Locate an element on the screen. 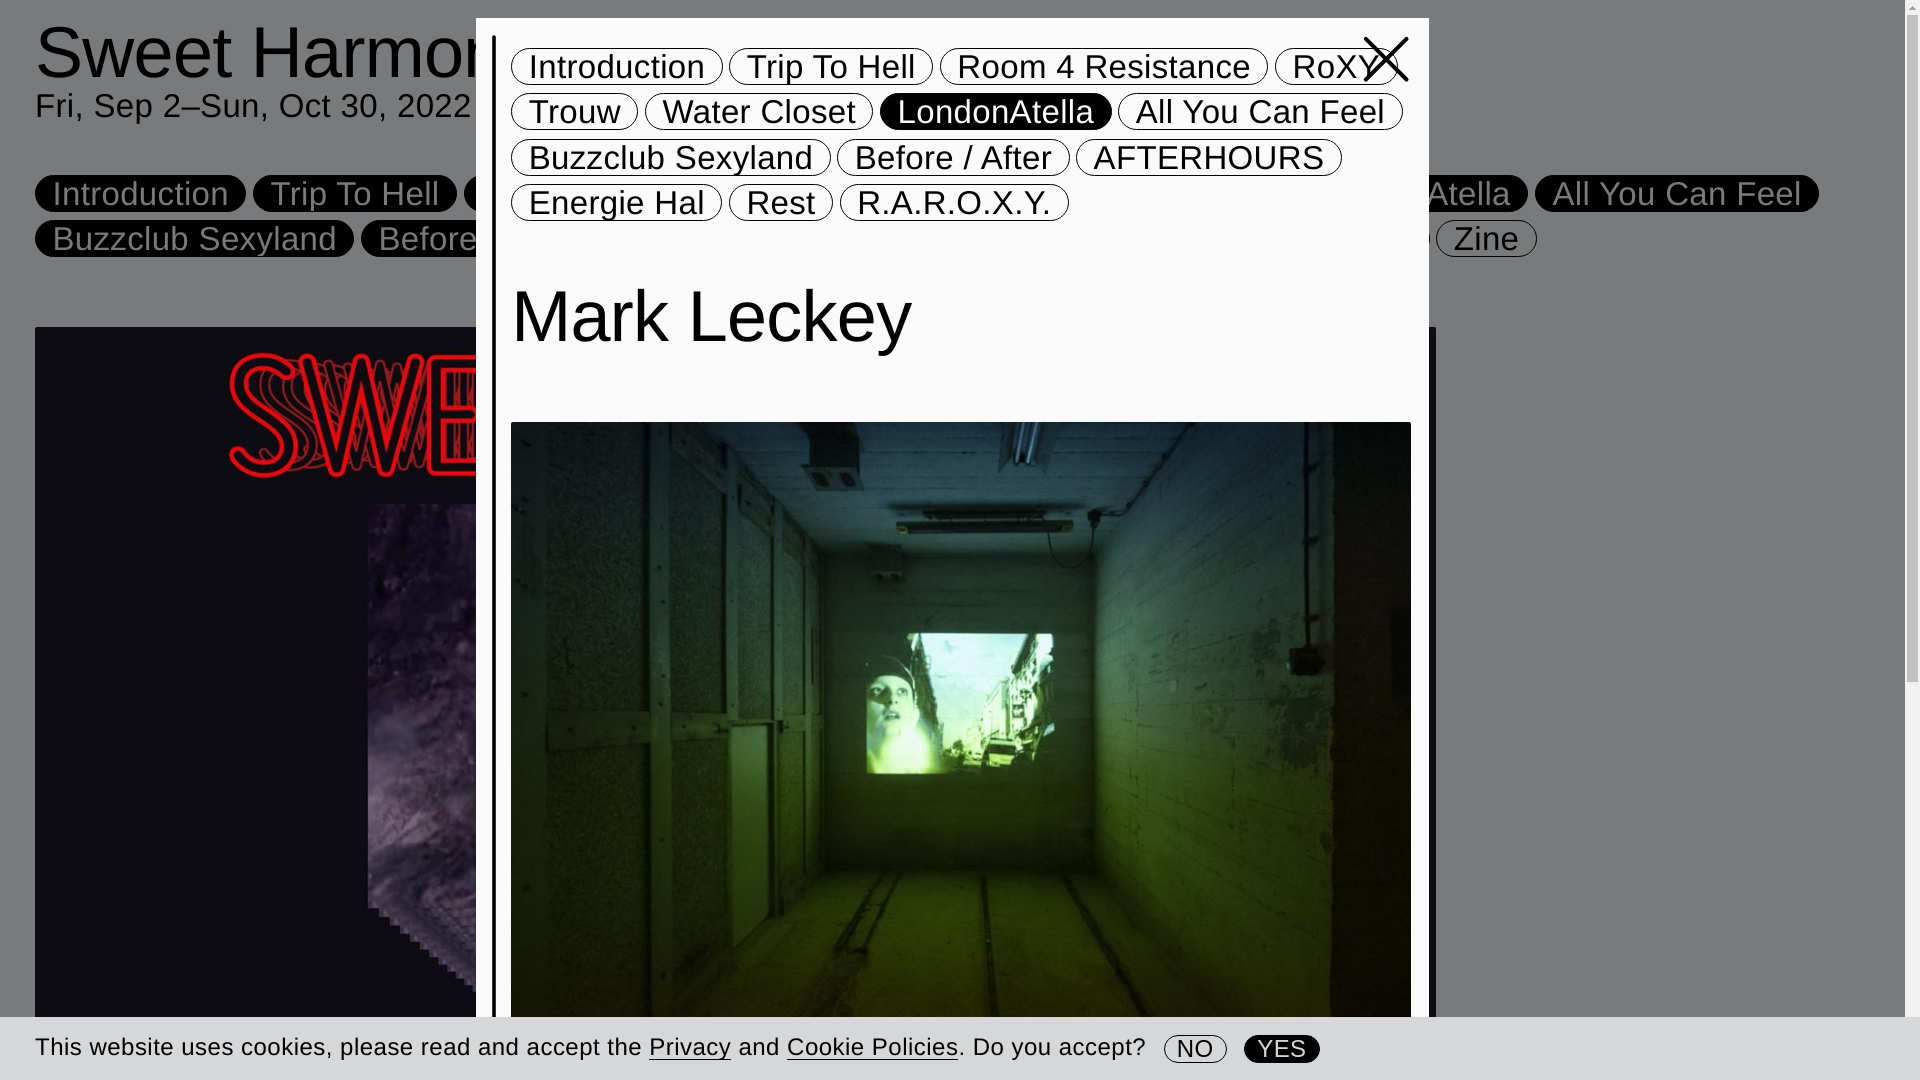 Image resolution: width=1920 pixels, height=1080 pixels. Trouw is located at coordinates (574, 110).